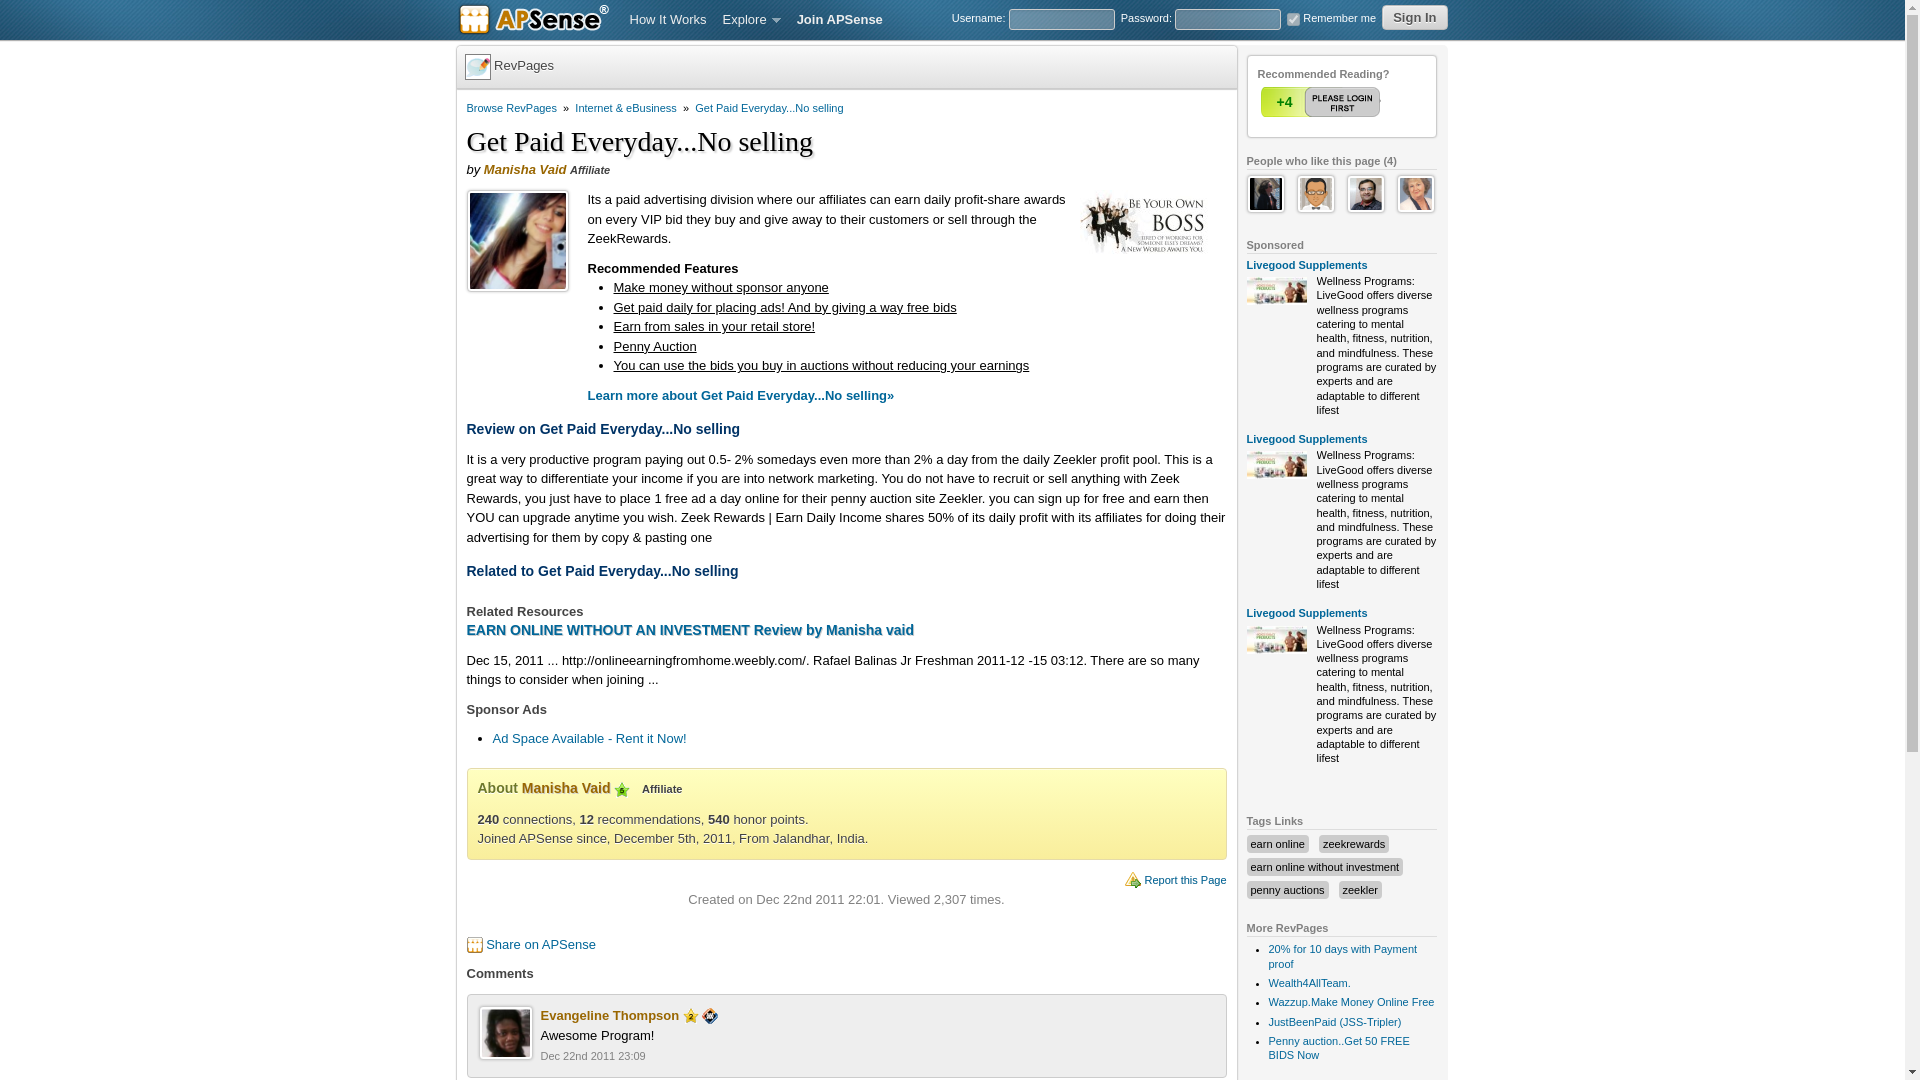 The width and height of the screenshot is (1920, 1080). What do you see at coordinates (1414, 18) in the screenshot?
I see `Sign In` at bounding box center [1414, 18].